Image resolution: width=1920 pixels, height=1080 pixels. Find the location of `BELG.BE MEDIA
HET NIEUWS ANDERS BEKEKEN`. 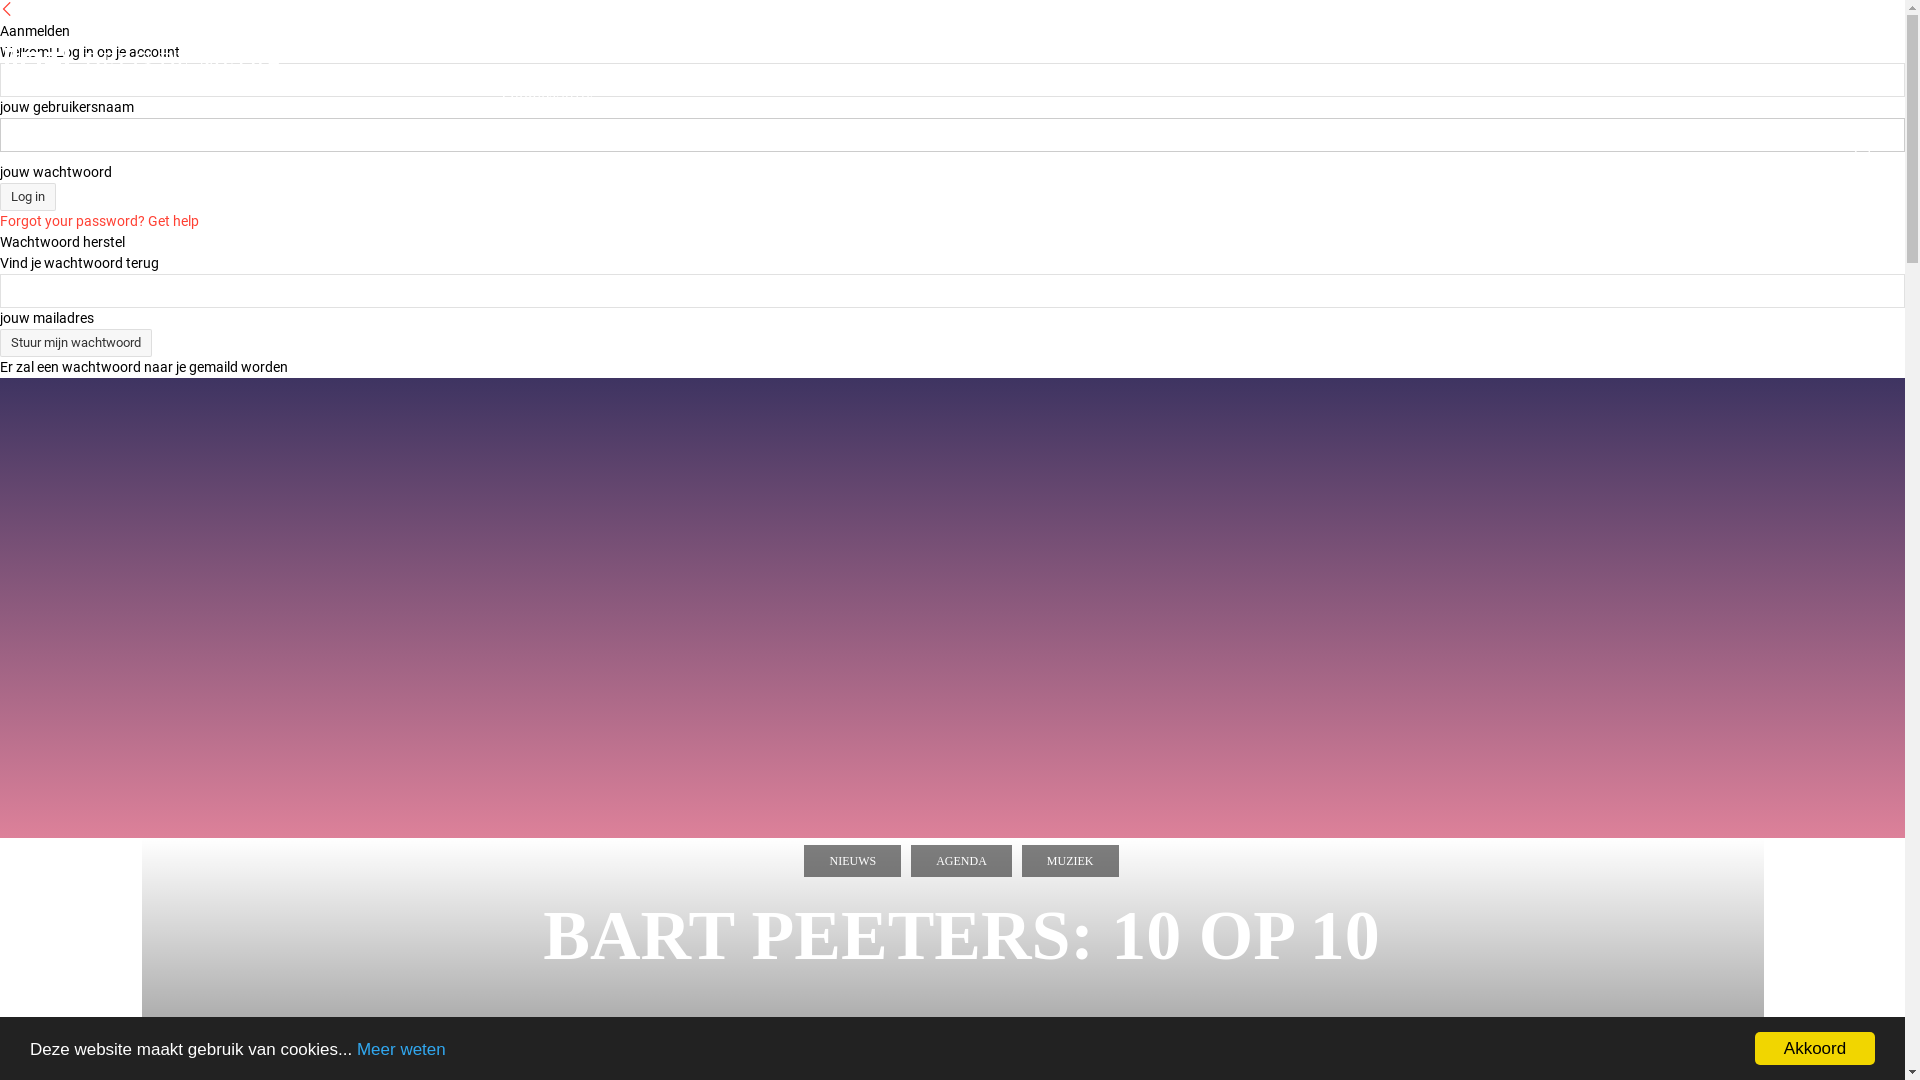

BELG.BE MEDIA
HET NIEUWS ANDERS BEKEKEN is located at coordinates (158, 68).